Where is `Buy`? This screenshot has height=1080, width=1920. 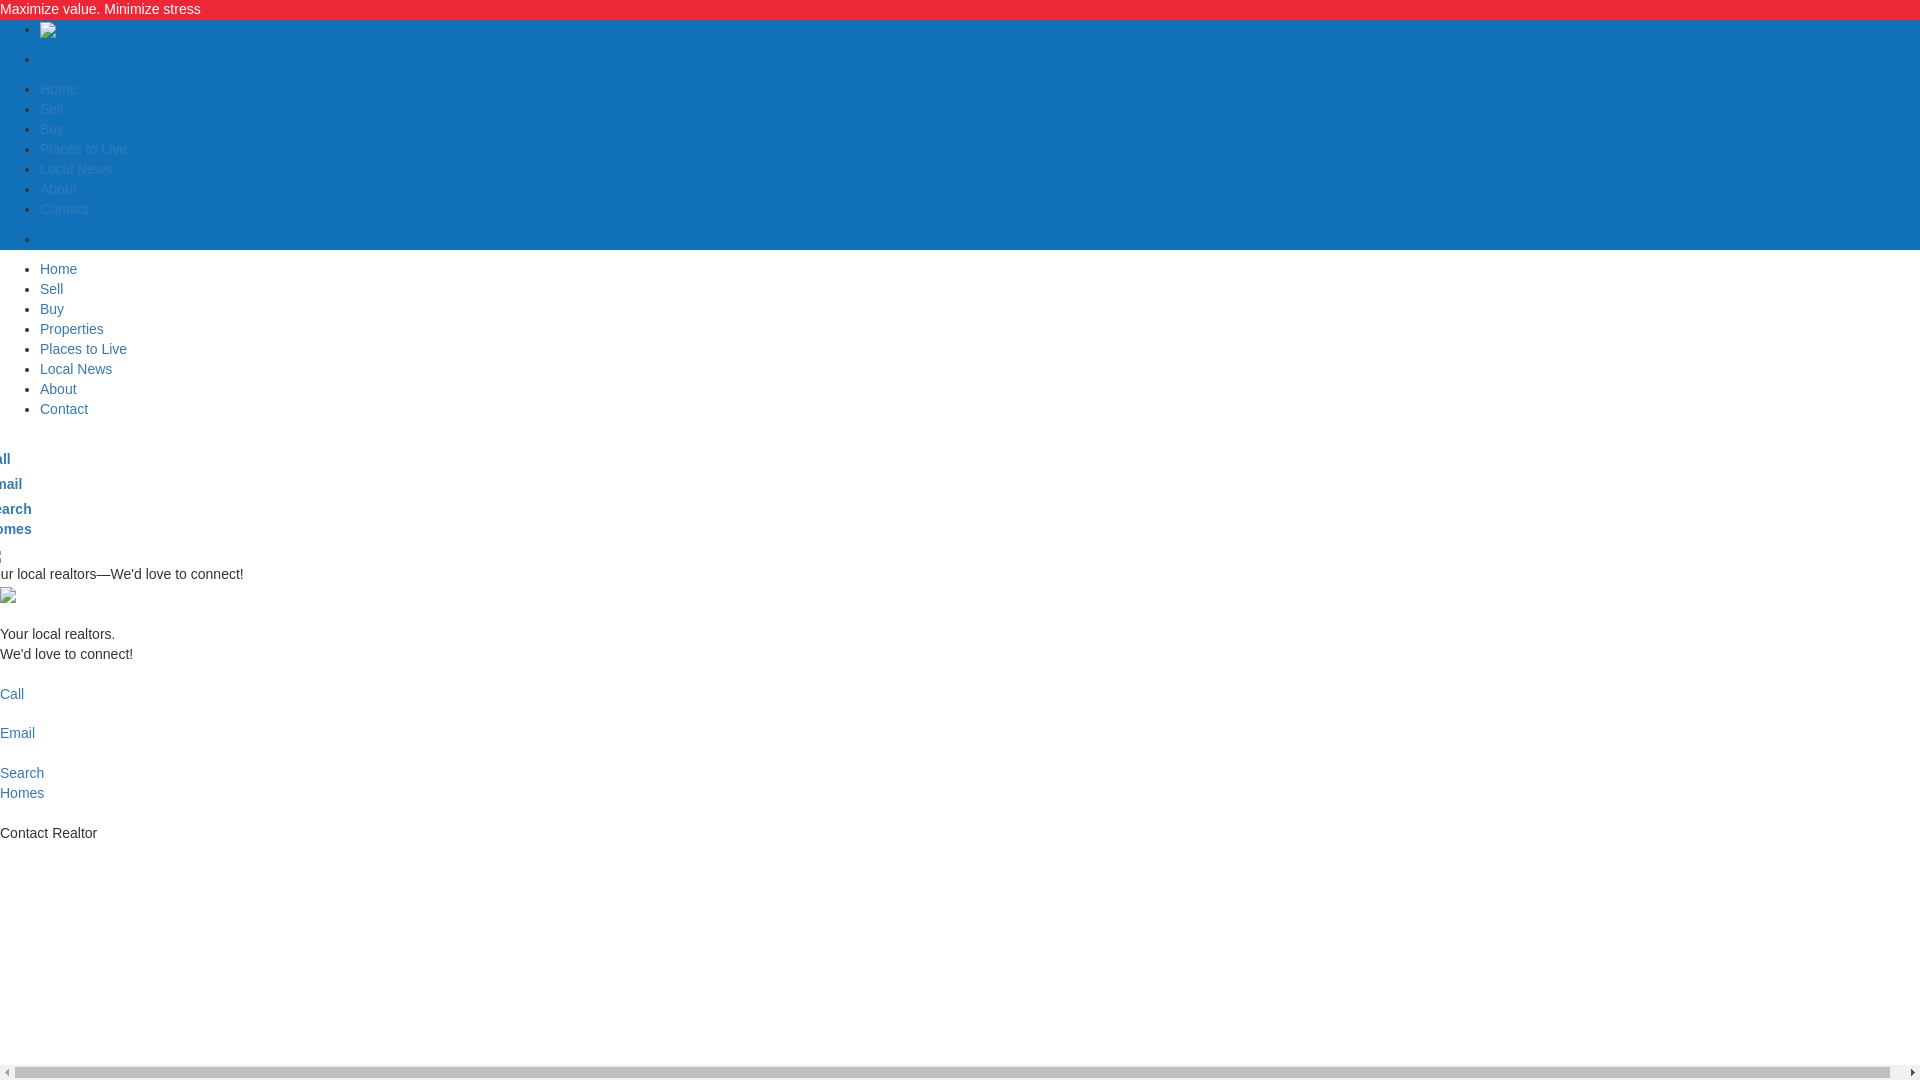 Buy is located at coordinates (52, 128).